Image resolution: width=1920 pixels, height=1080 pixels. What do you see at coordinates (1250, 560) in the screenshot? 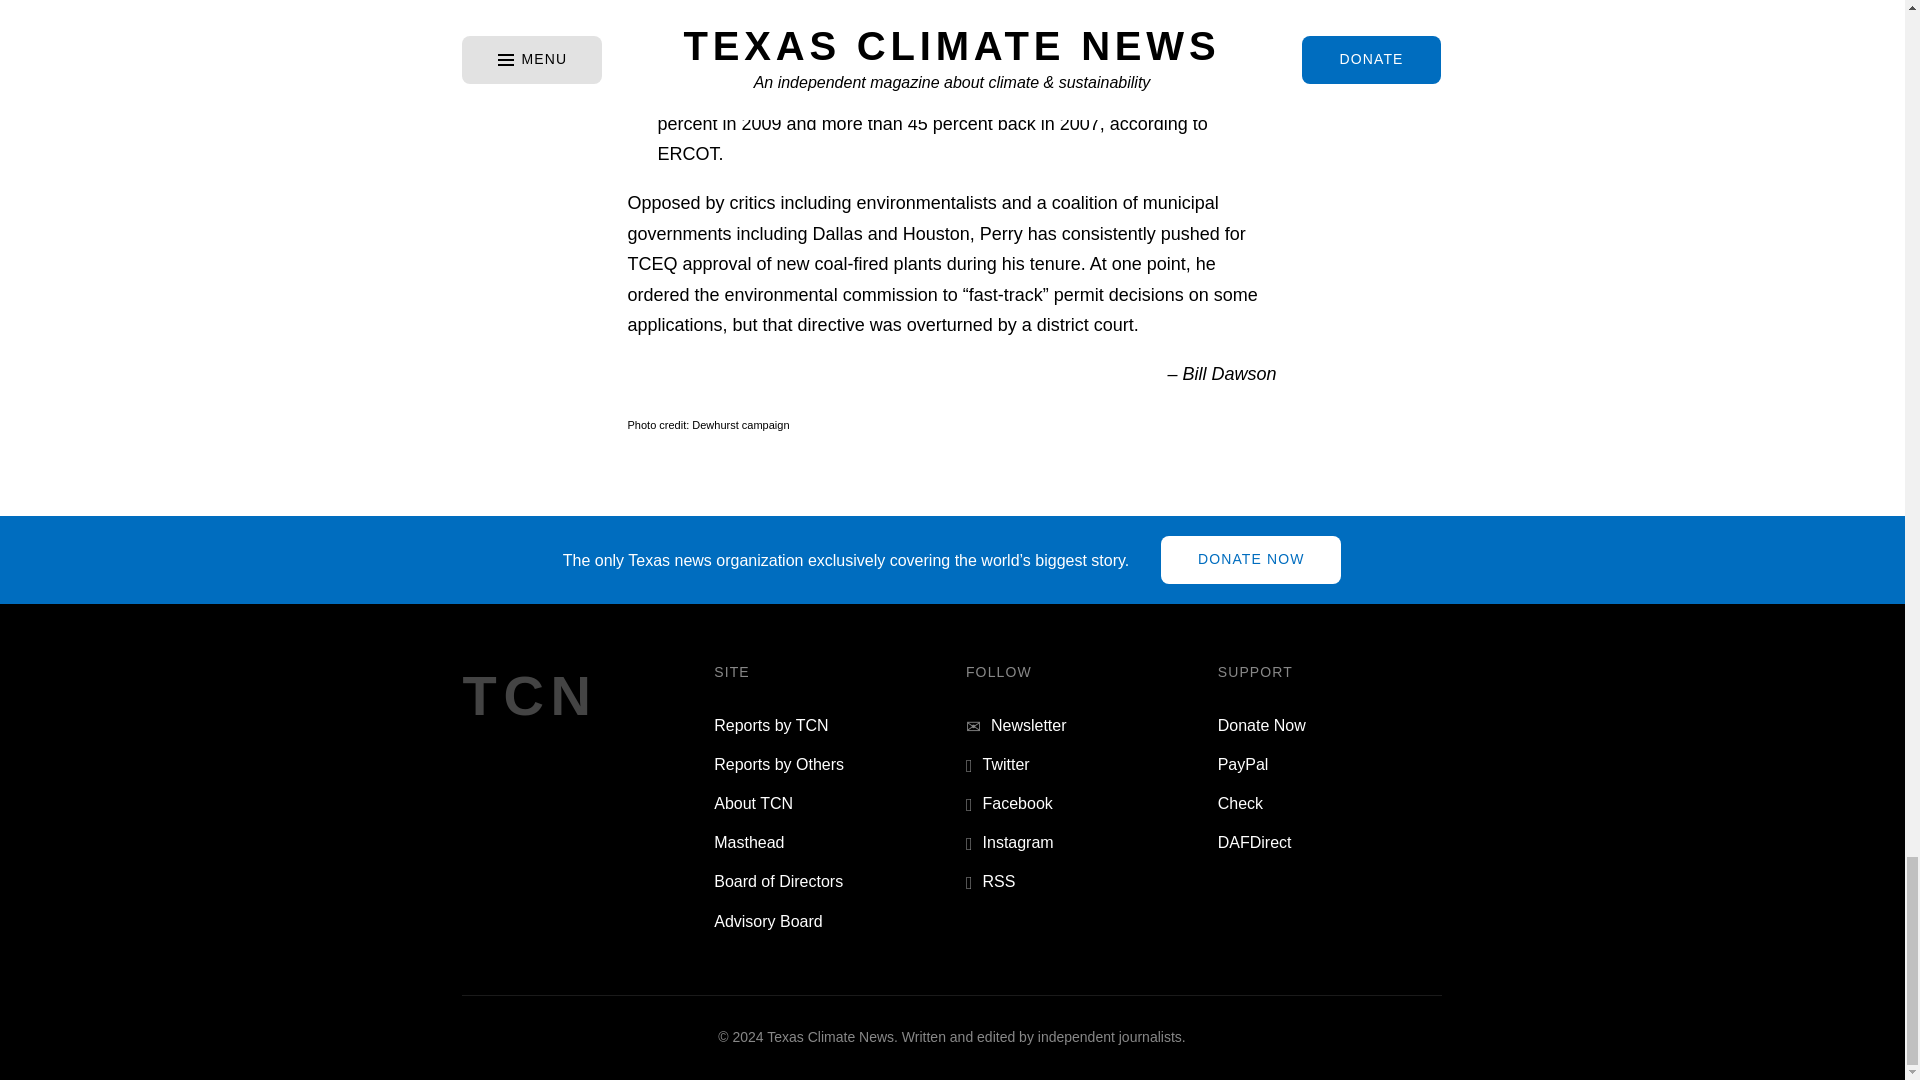
I see `DONATE NOW` at bounding box center [1250, 560].